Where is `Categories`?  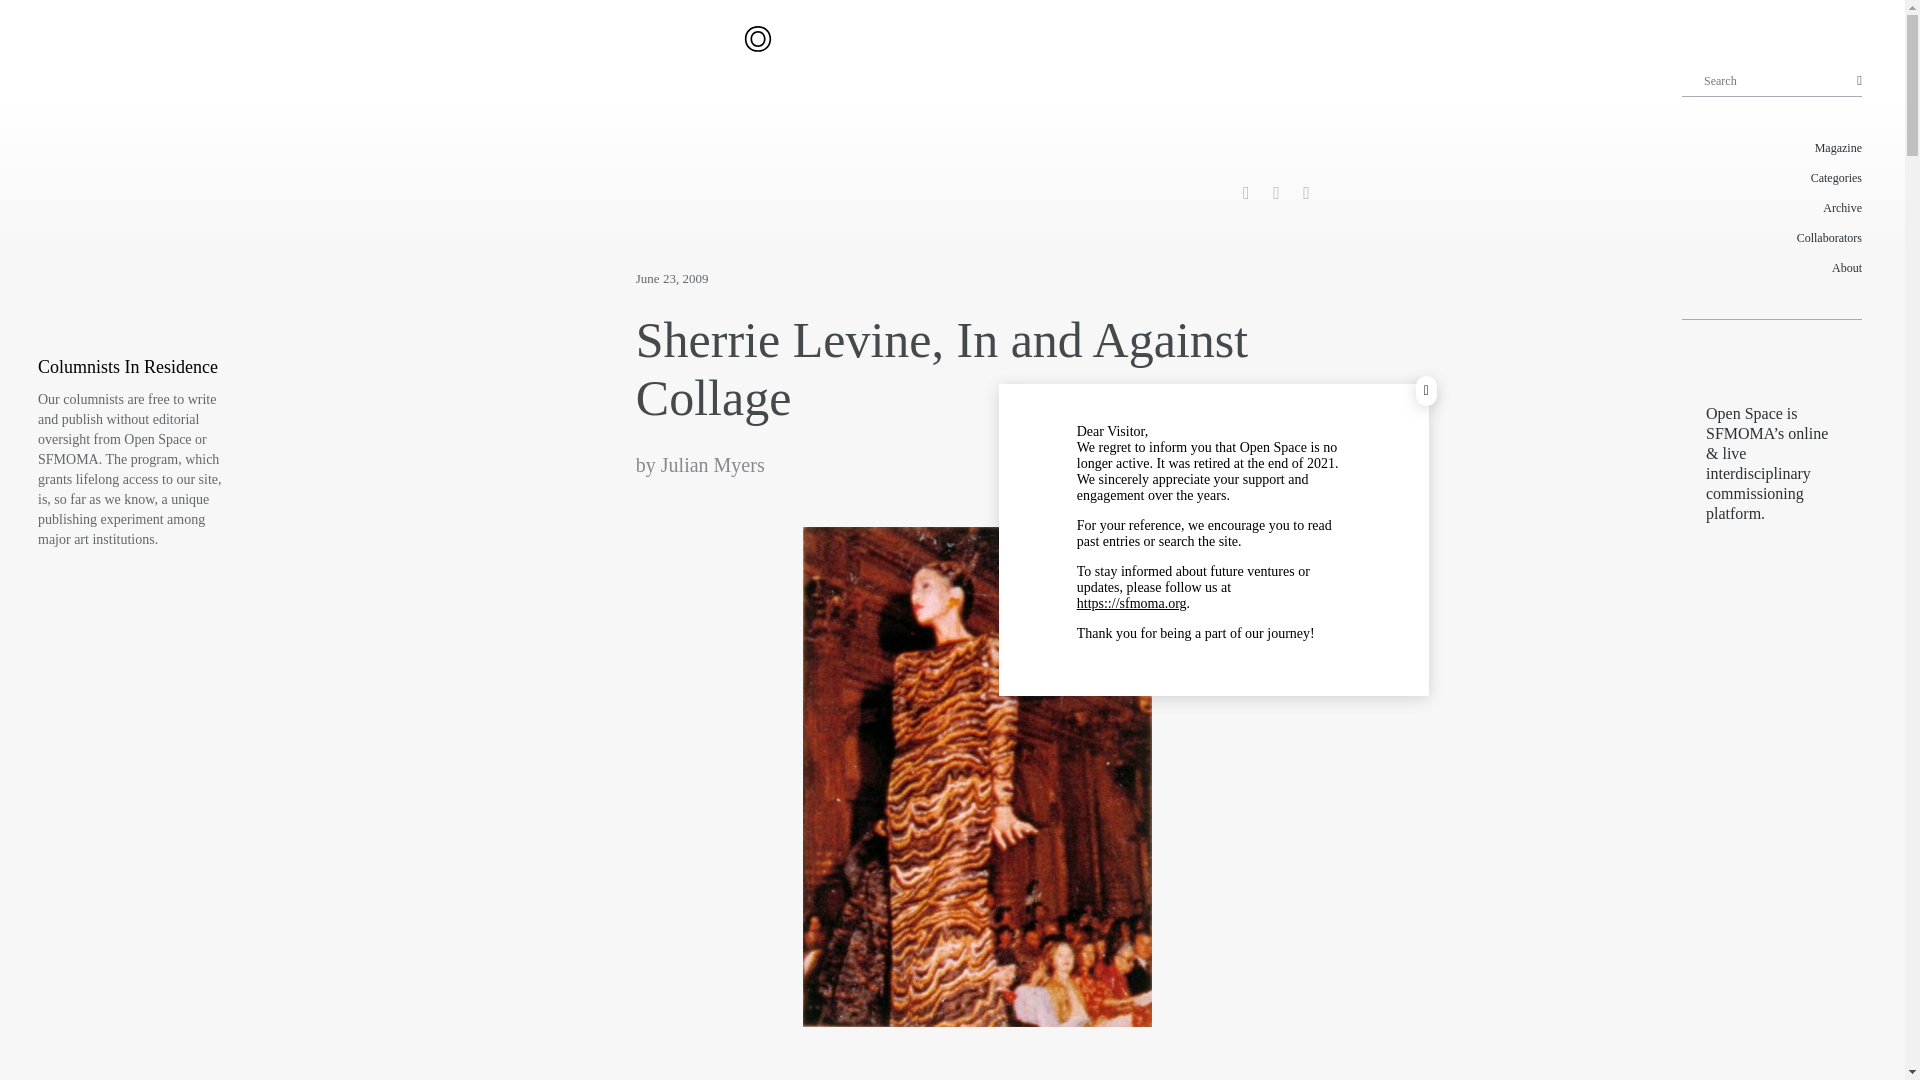 Categories is located at coordinates (1772, 178).